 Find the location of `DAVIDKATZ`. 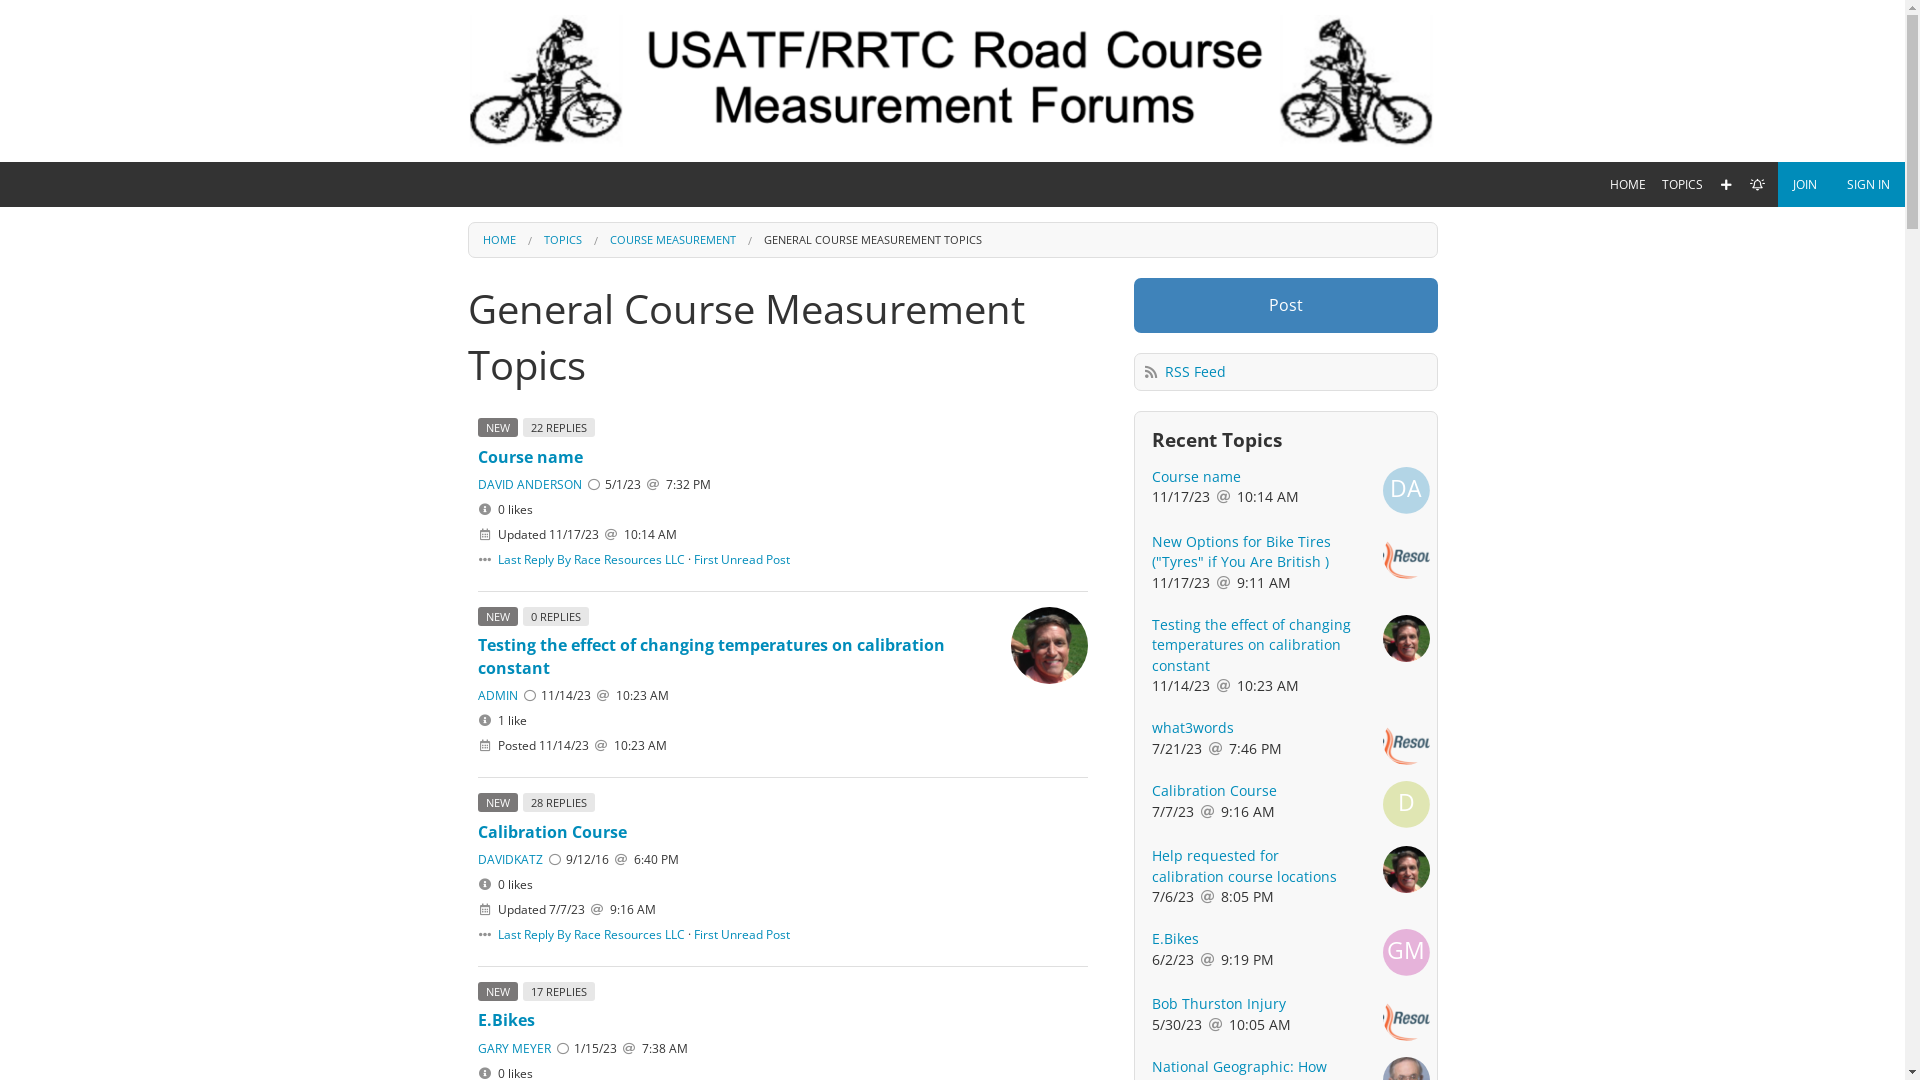

DAVIDKATZ is located at coordinates (510, 860).